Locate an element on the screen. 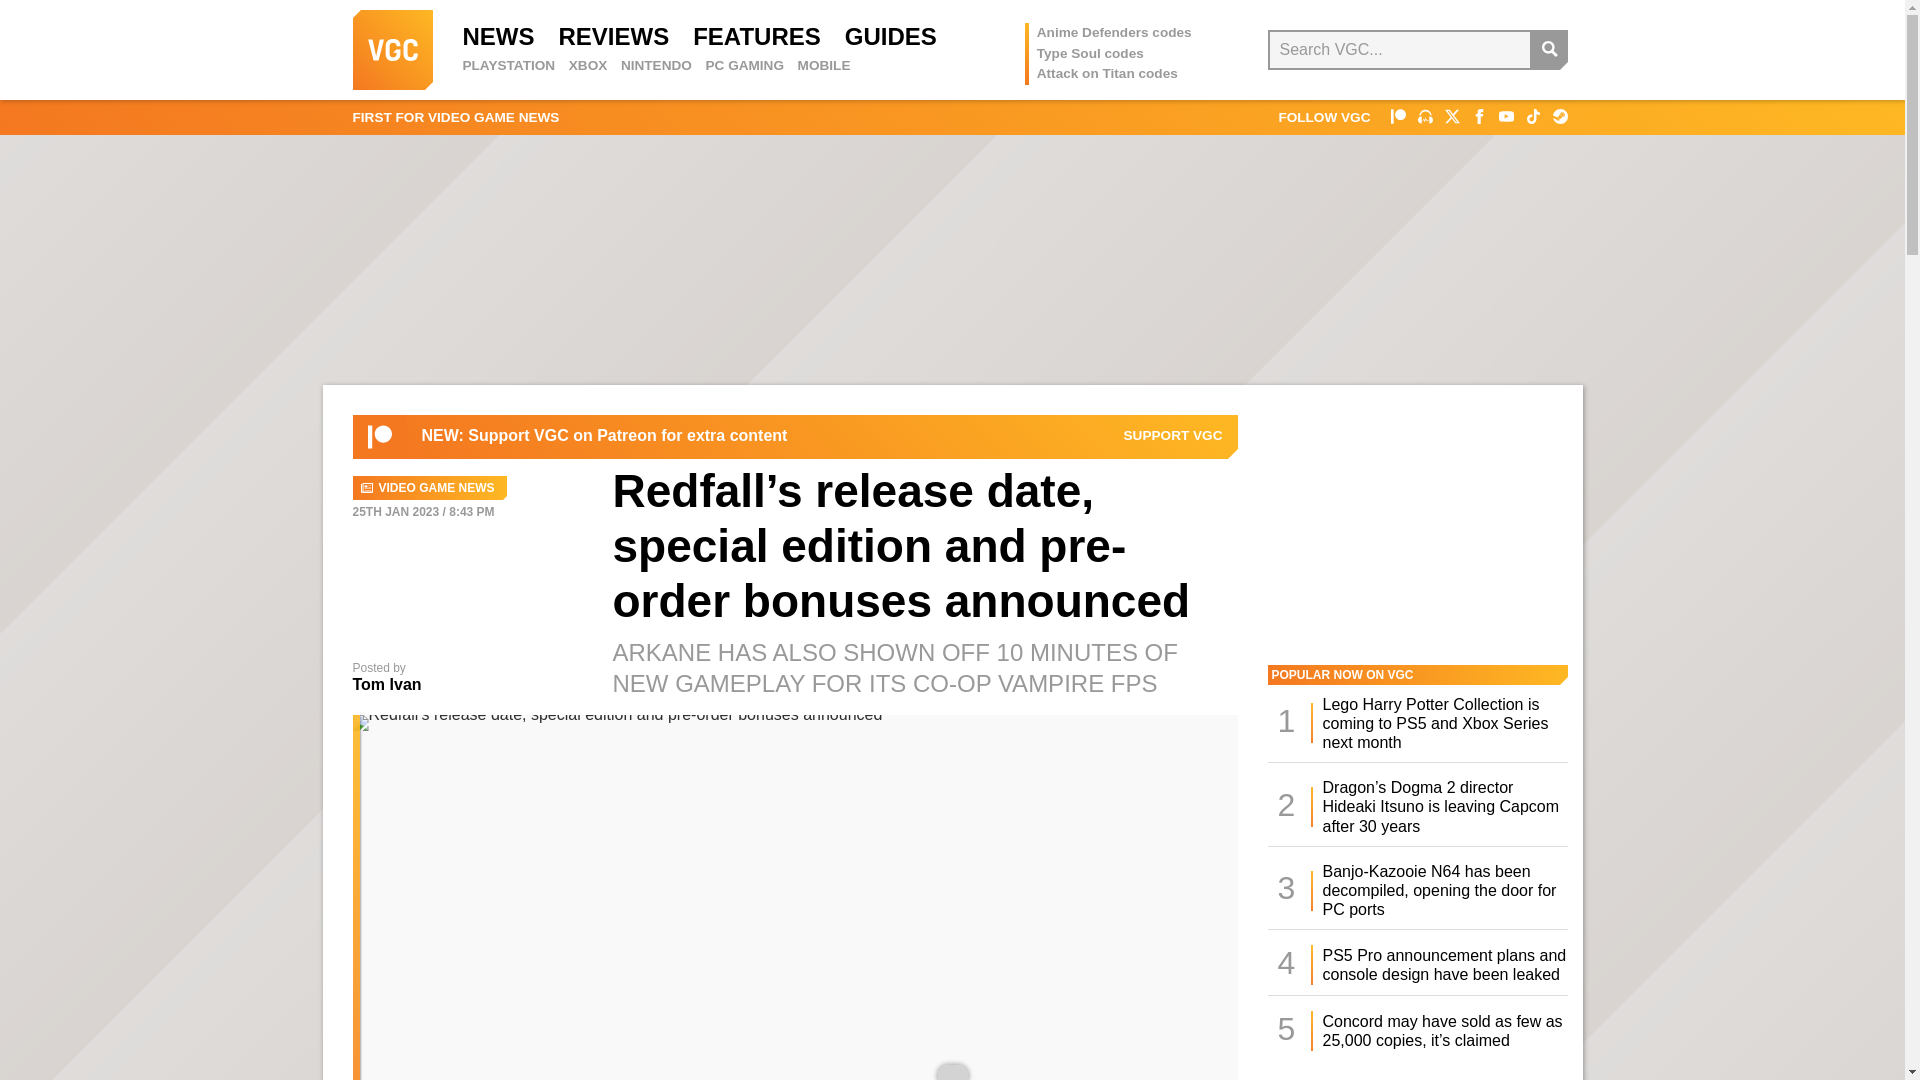  VGC on Patreon is located at coordinates (380, 437).